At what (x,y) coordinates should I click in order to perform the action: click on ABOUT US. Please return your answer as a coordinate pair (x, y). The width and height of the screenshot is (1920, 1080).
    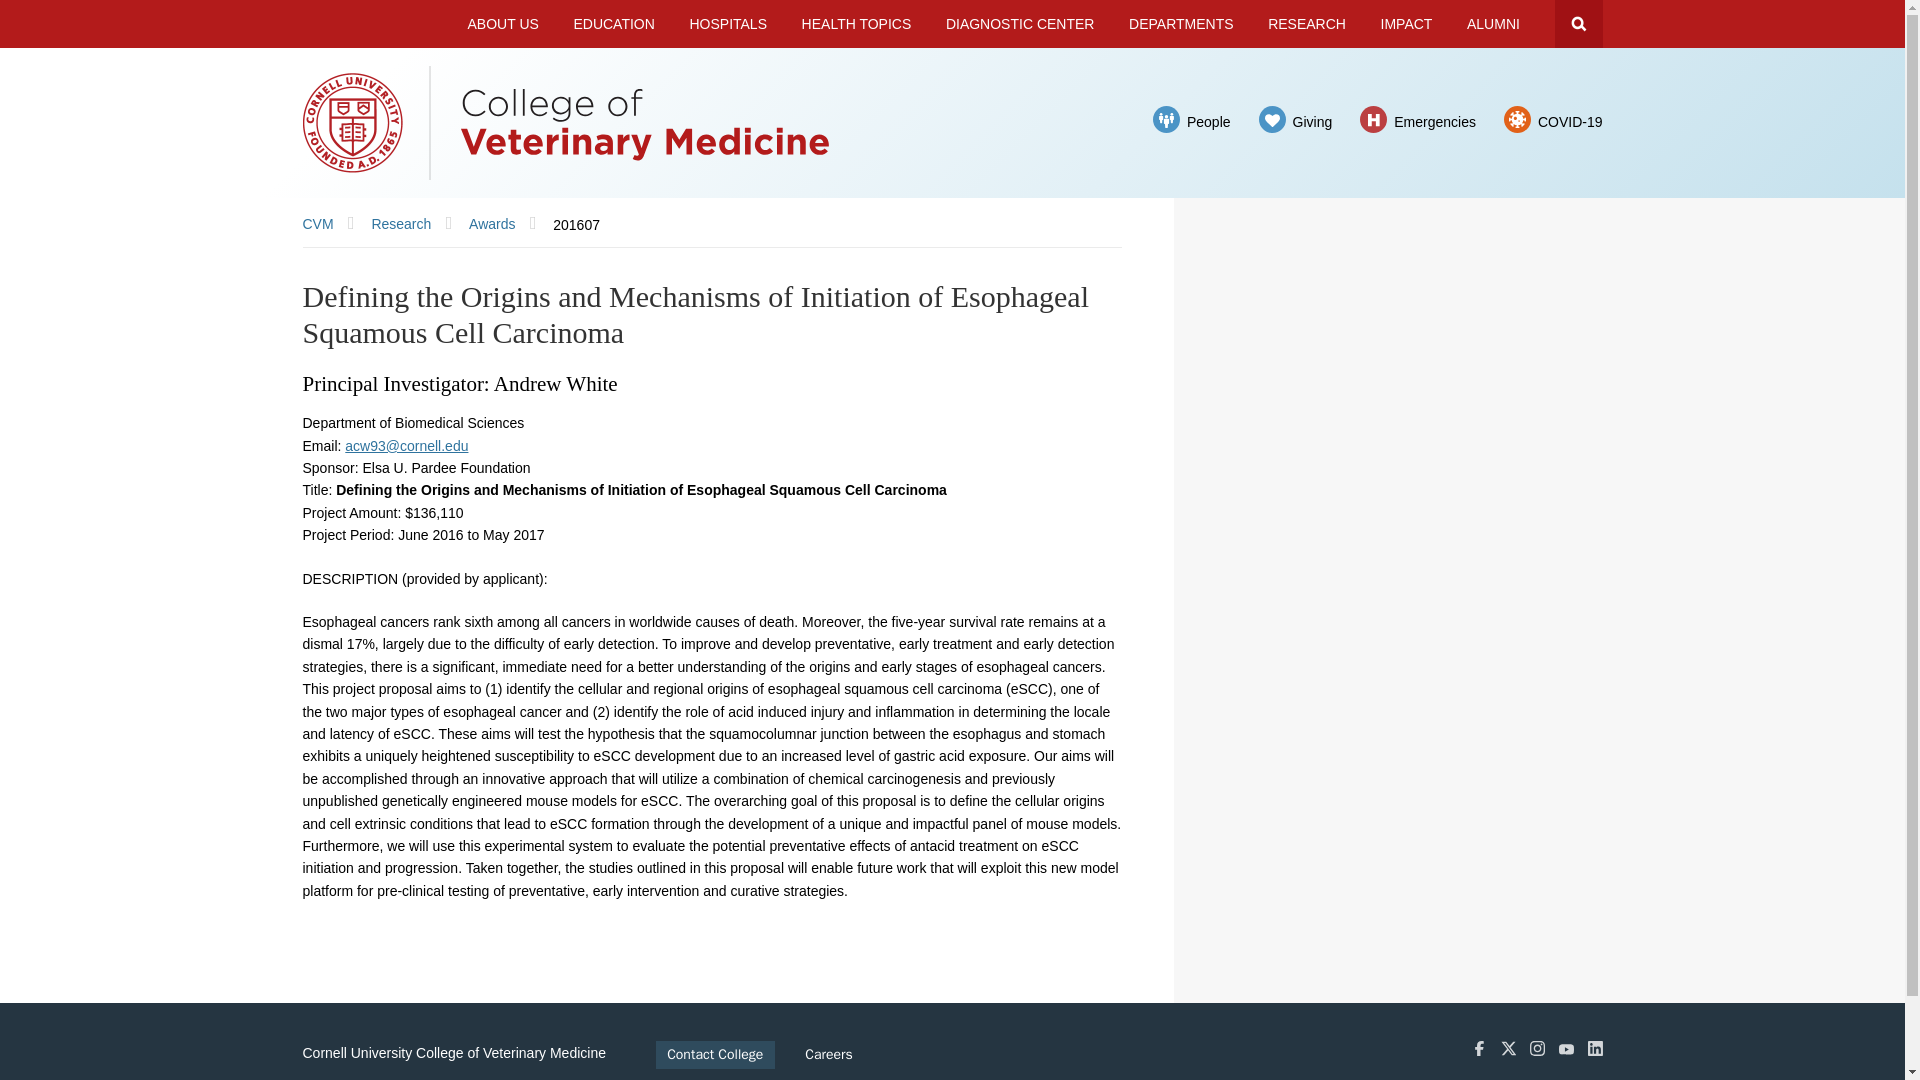
    Looking at the image, I should click on (504, 24).